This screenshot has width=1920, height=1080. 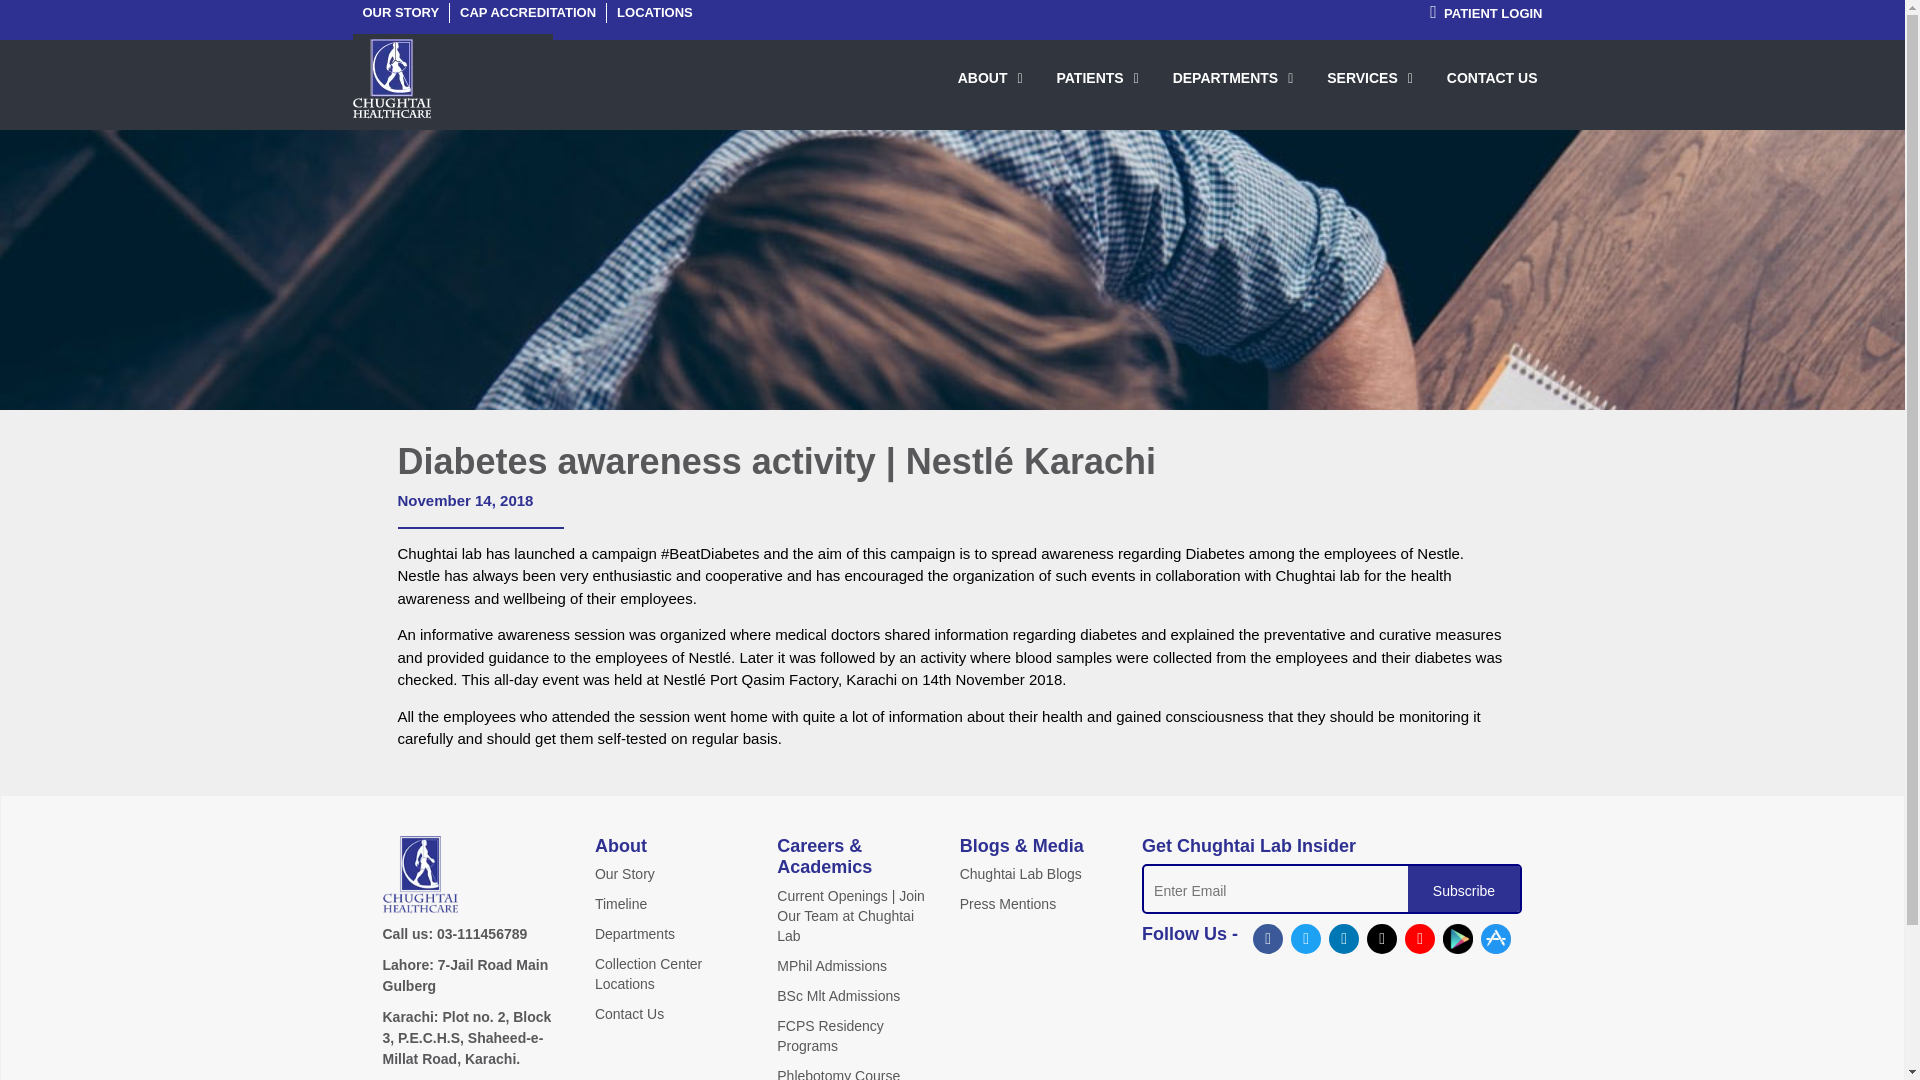 What do you see at coordinates (1305, 938) in the screenshot?
I see `Chughtai Lab - Twitter` at bounding box center [1305, 938].